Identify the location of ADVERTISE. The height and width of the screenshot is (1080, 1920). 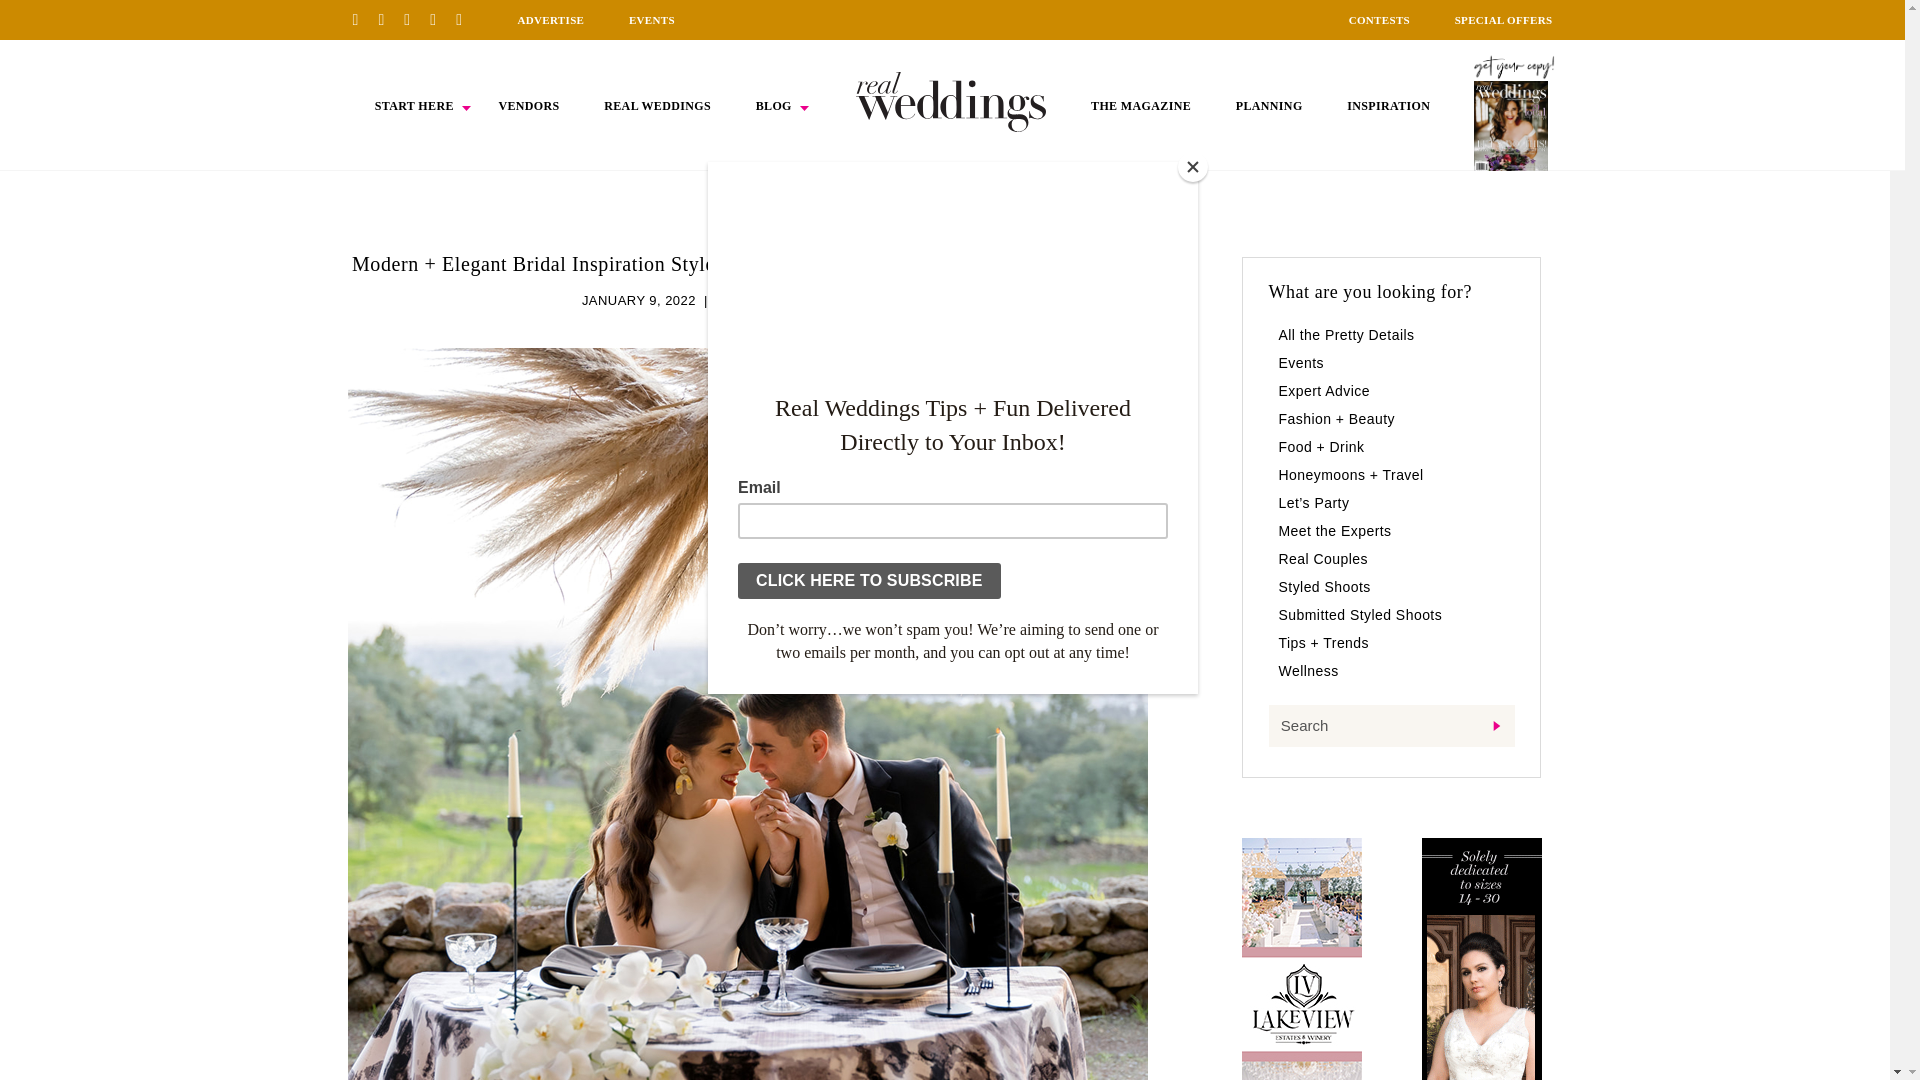
(550, 20).